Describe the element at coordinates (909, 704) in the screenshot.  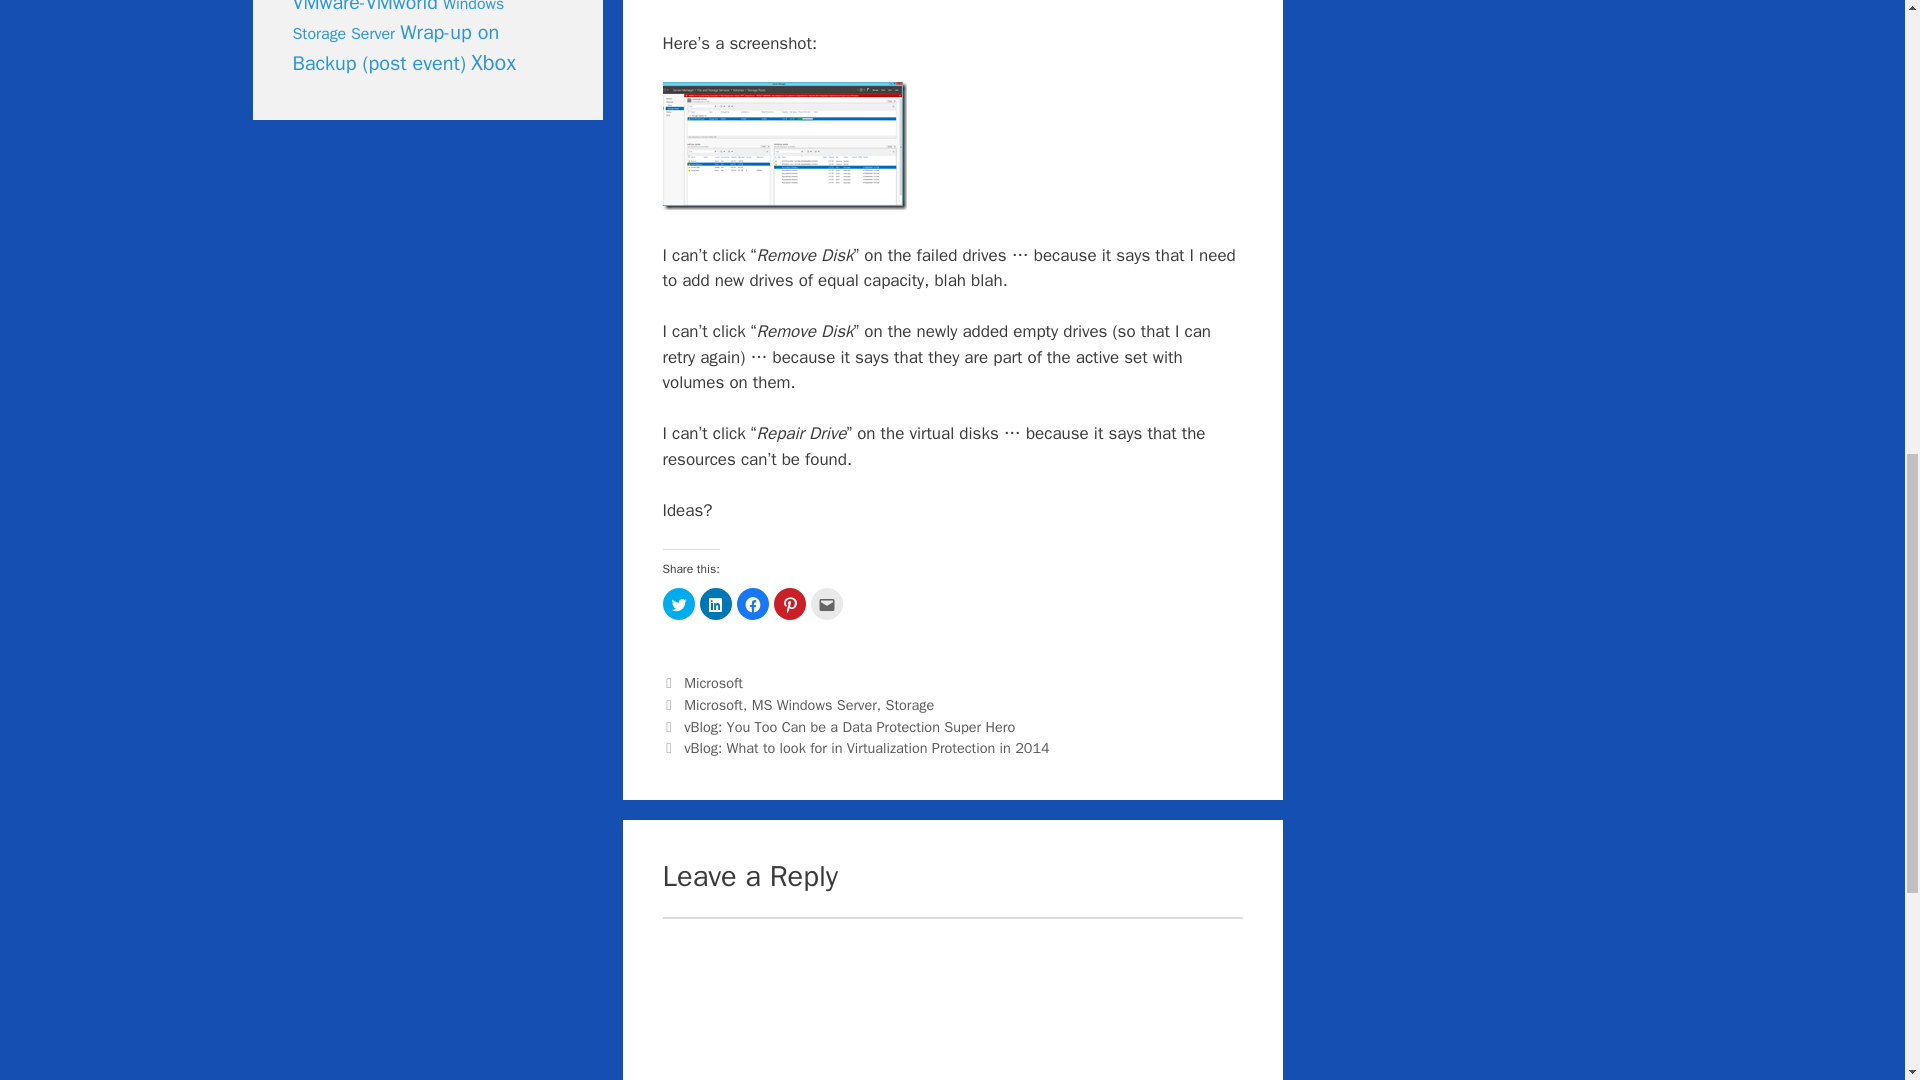
I see `Storage` at that location.